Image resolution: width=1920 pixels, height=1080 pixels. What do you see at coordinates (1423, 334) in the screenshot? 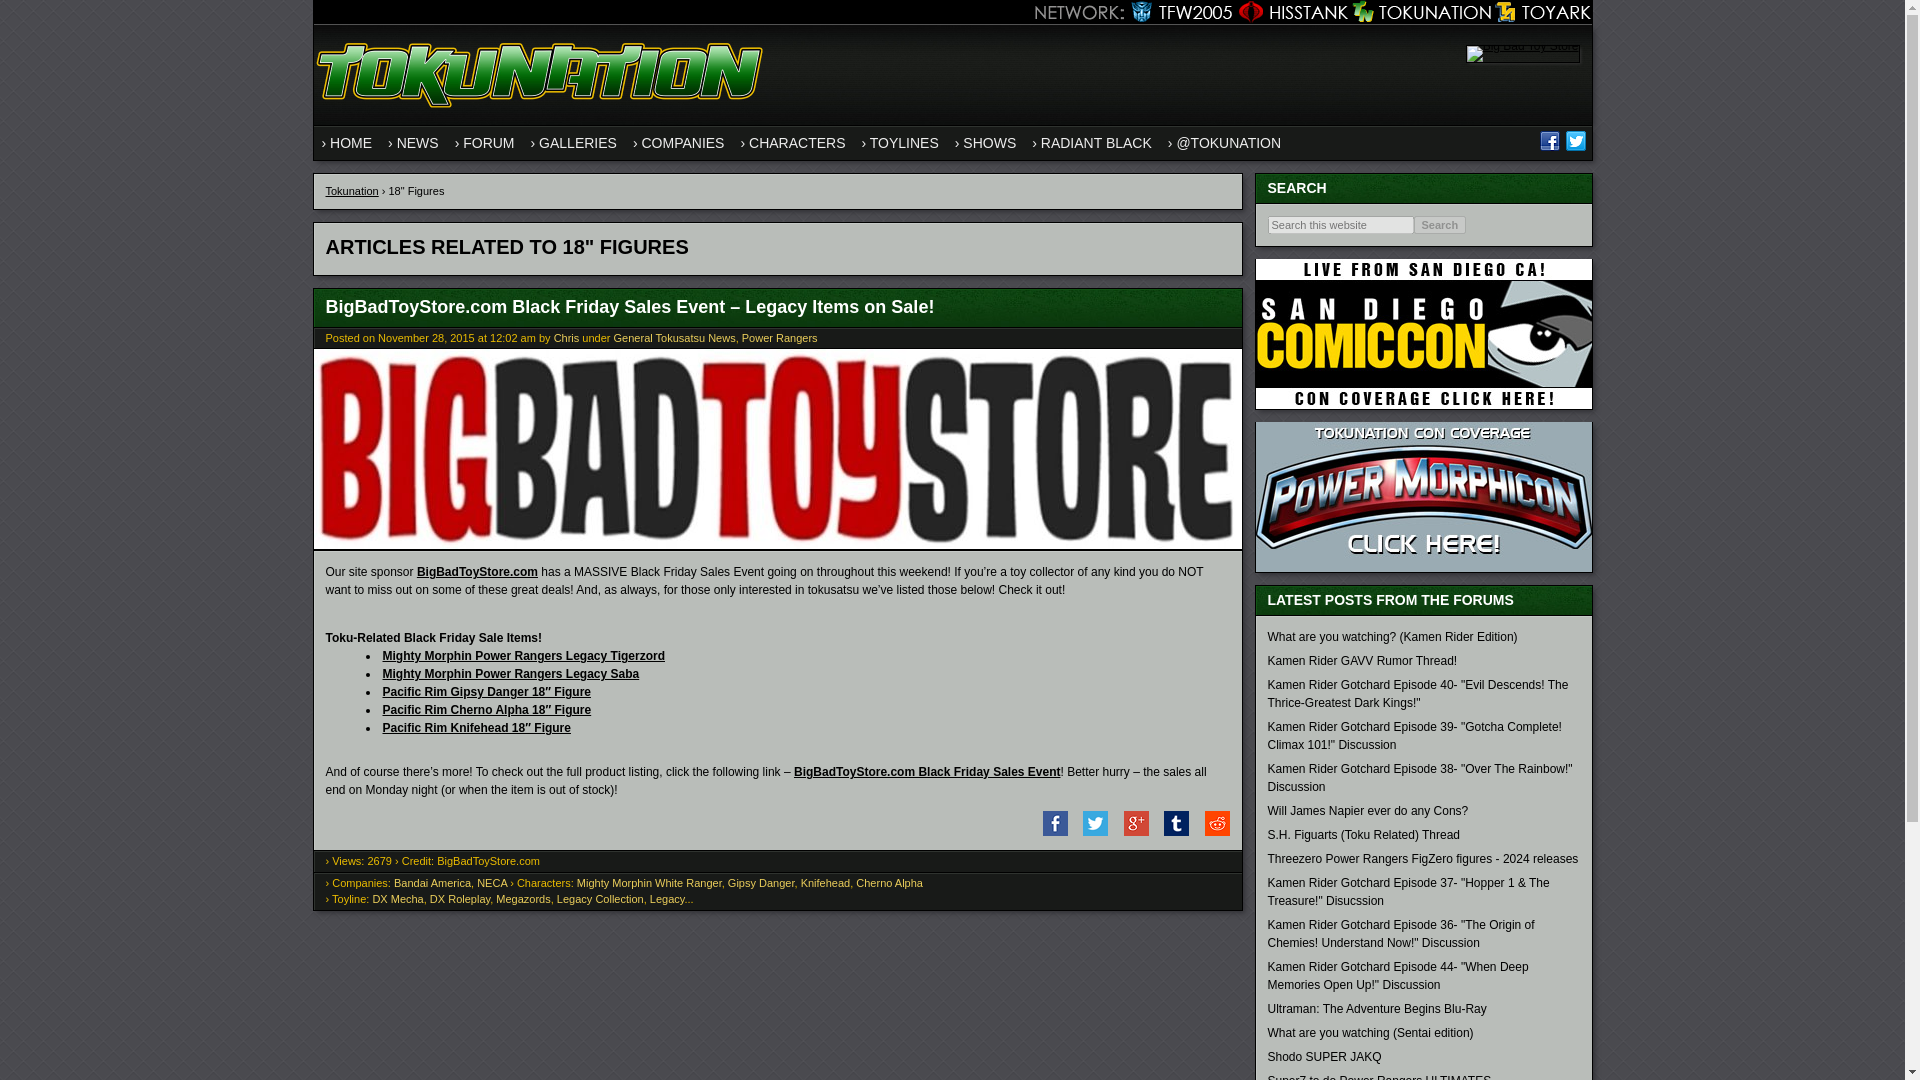
I see `SDCC` at bounding box center [1423, 334].